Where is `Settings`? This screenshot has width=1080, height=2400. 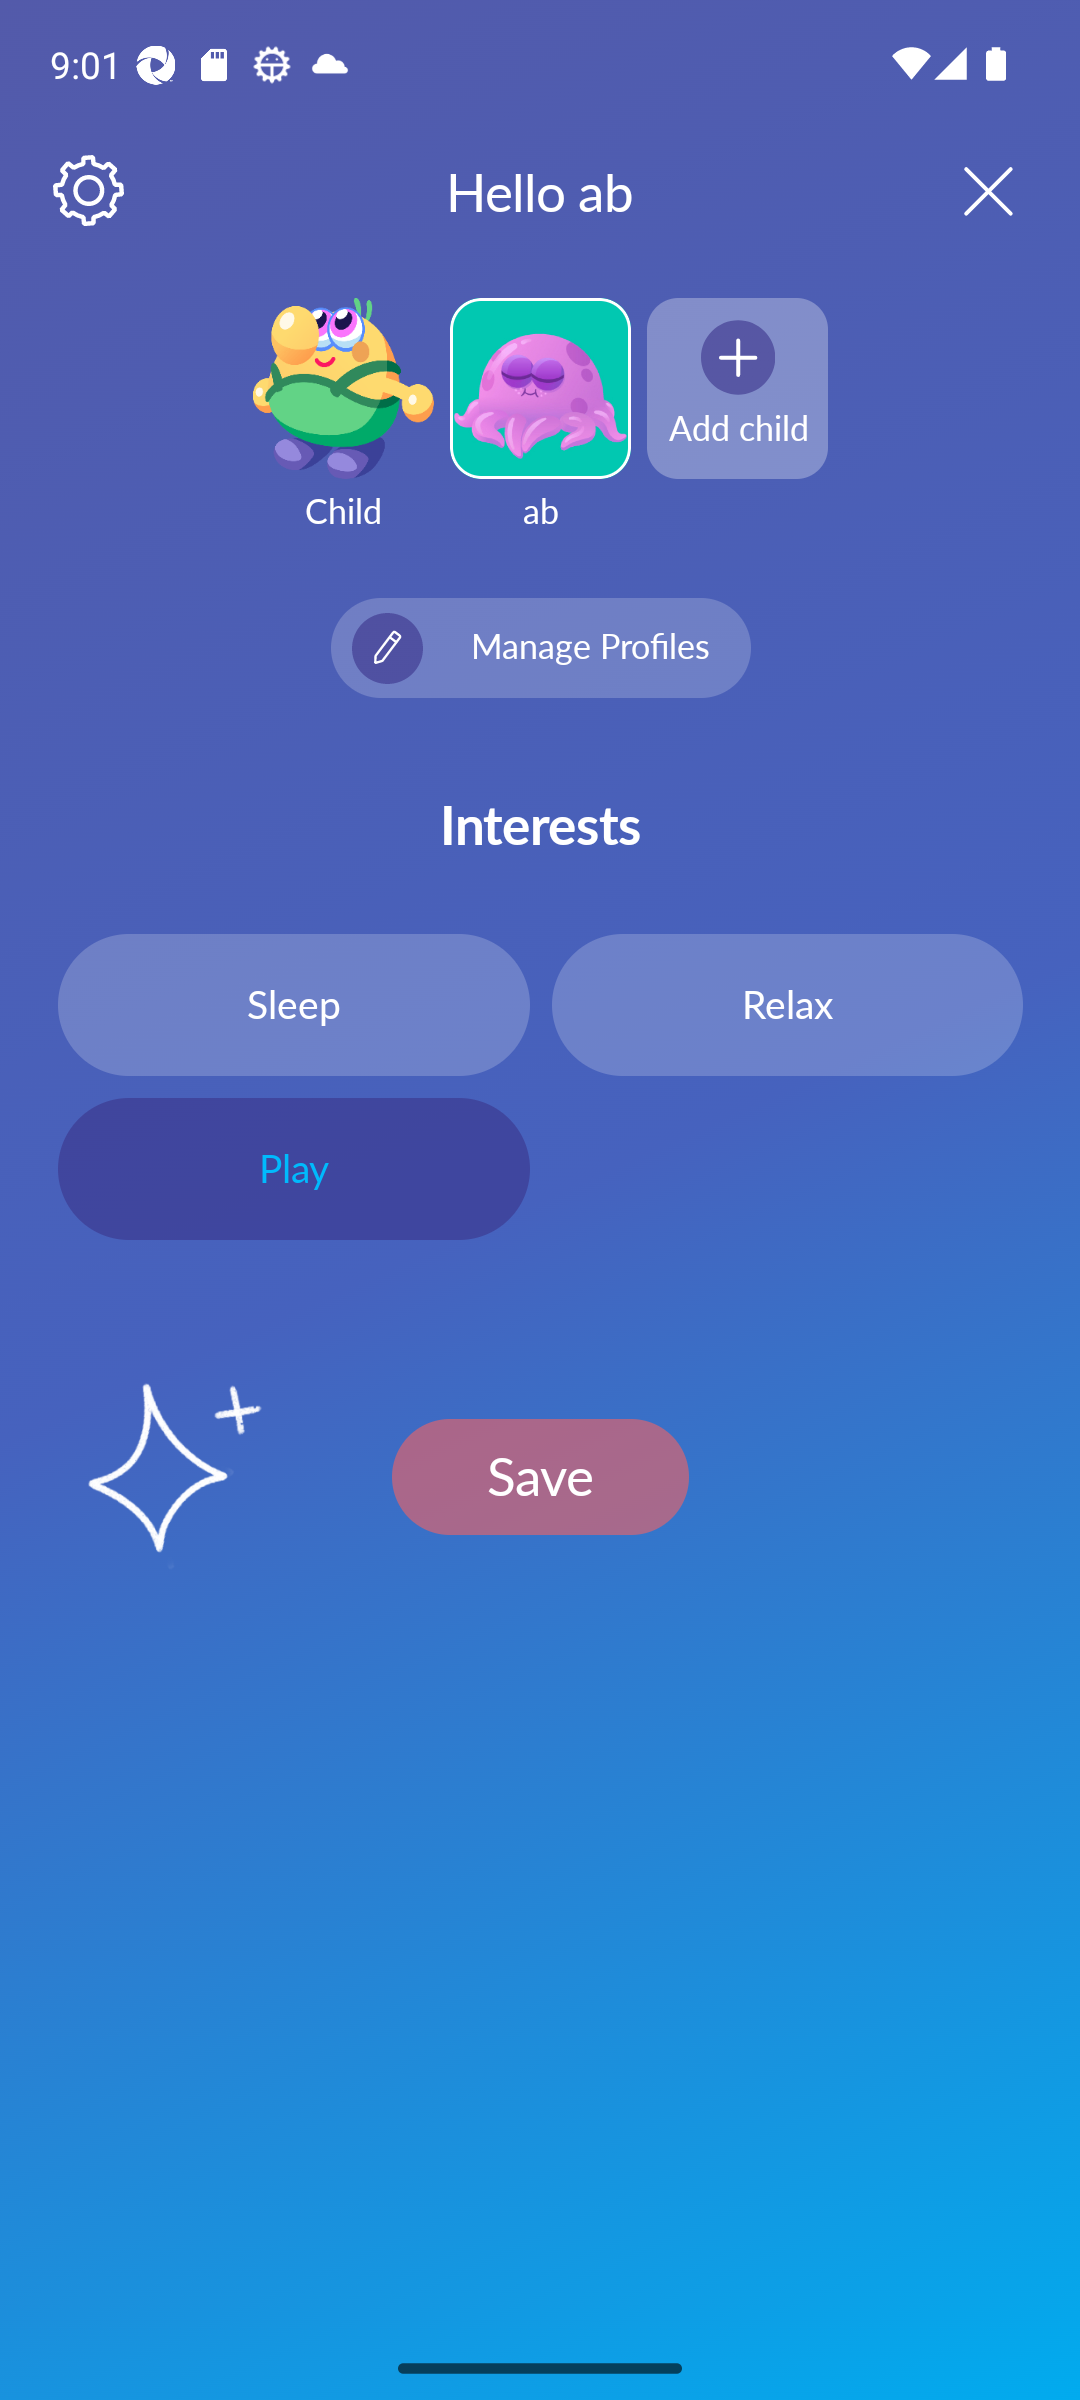
Settings is located at coordinates (90, 192).